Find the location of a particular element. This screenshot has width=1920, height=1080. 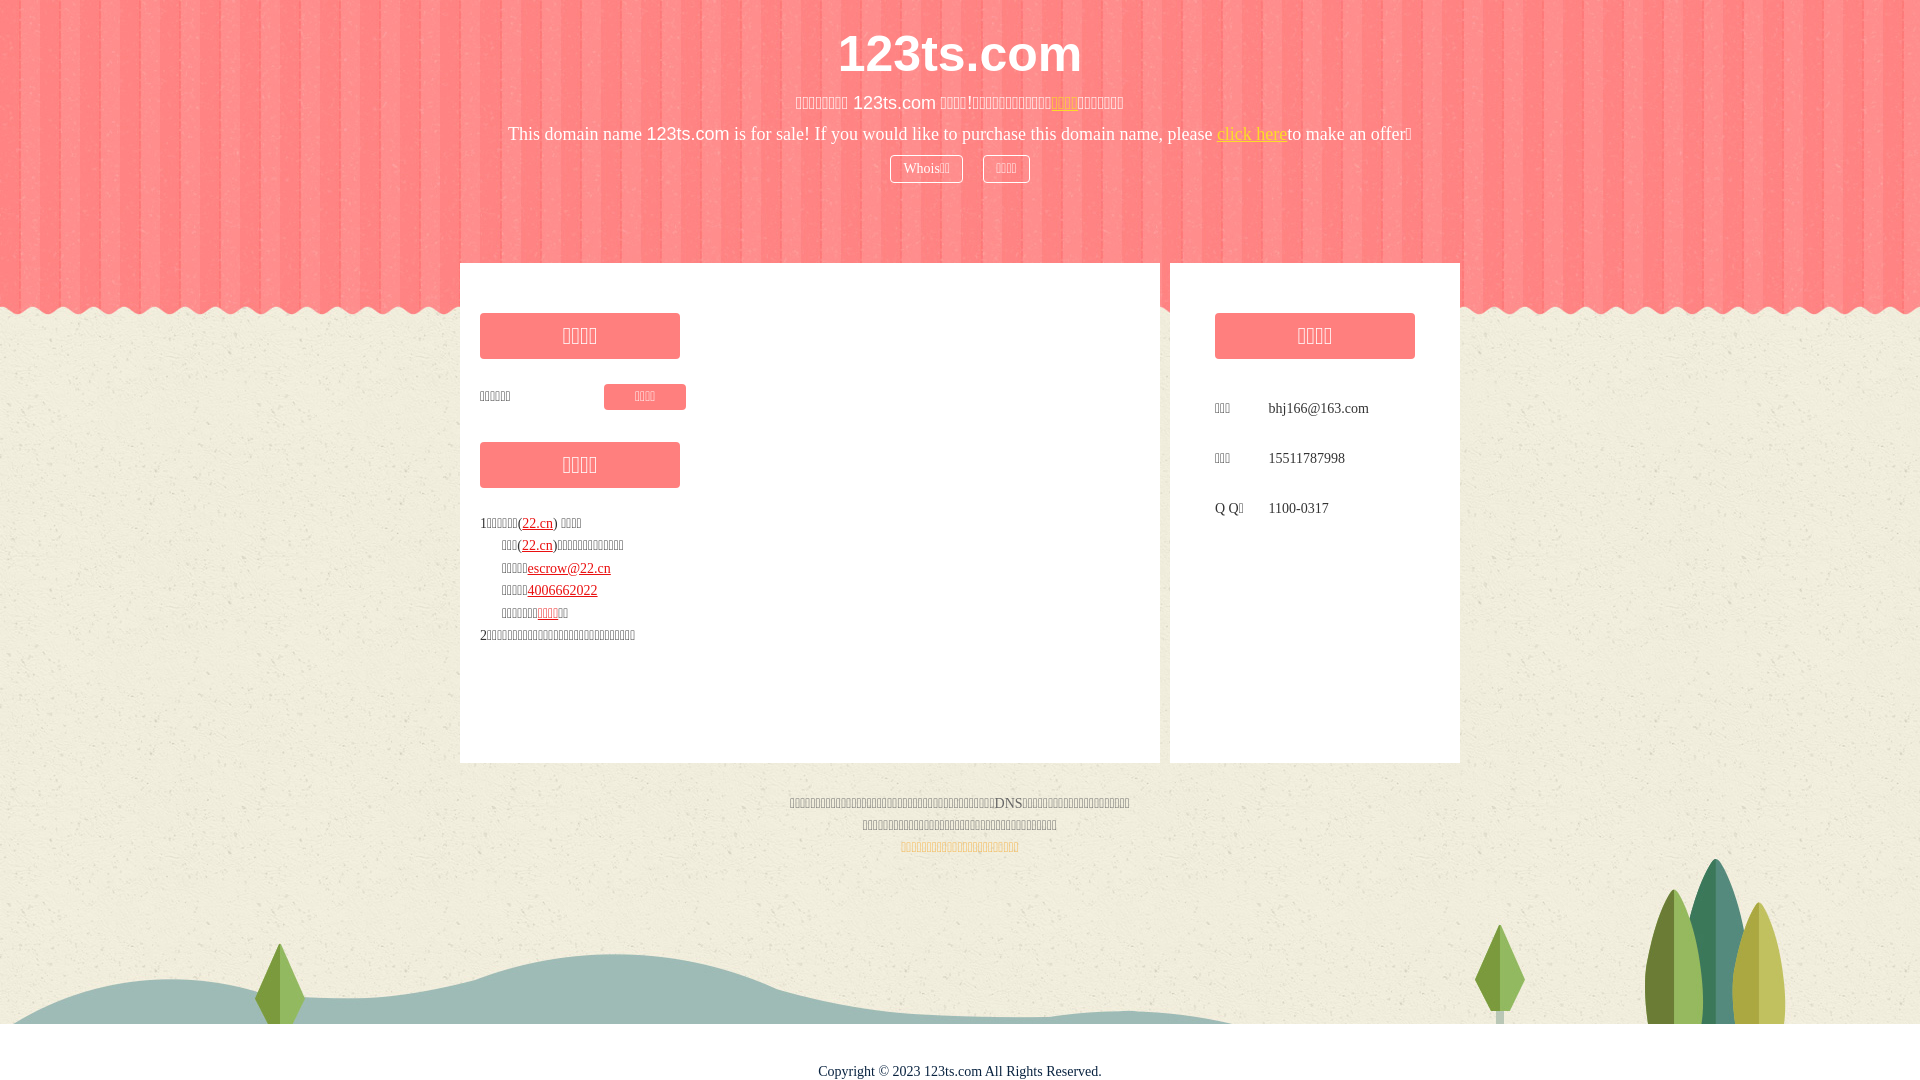

click here is located at coordinates (1252, 134).